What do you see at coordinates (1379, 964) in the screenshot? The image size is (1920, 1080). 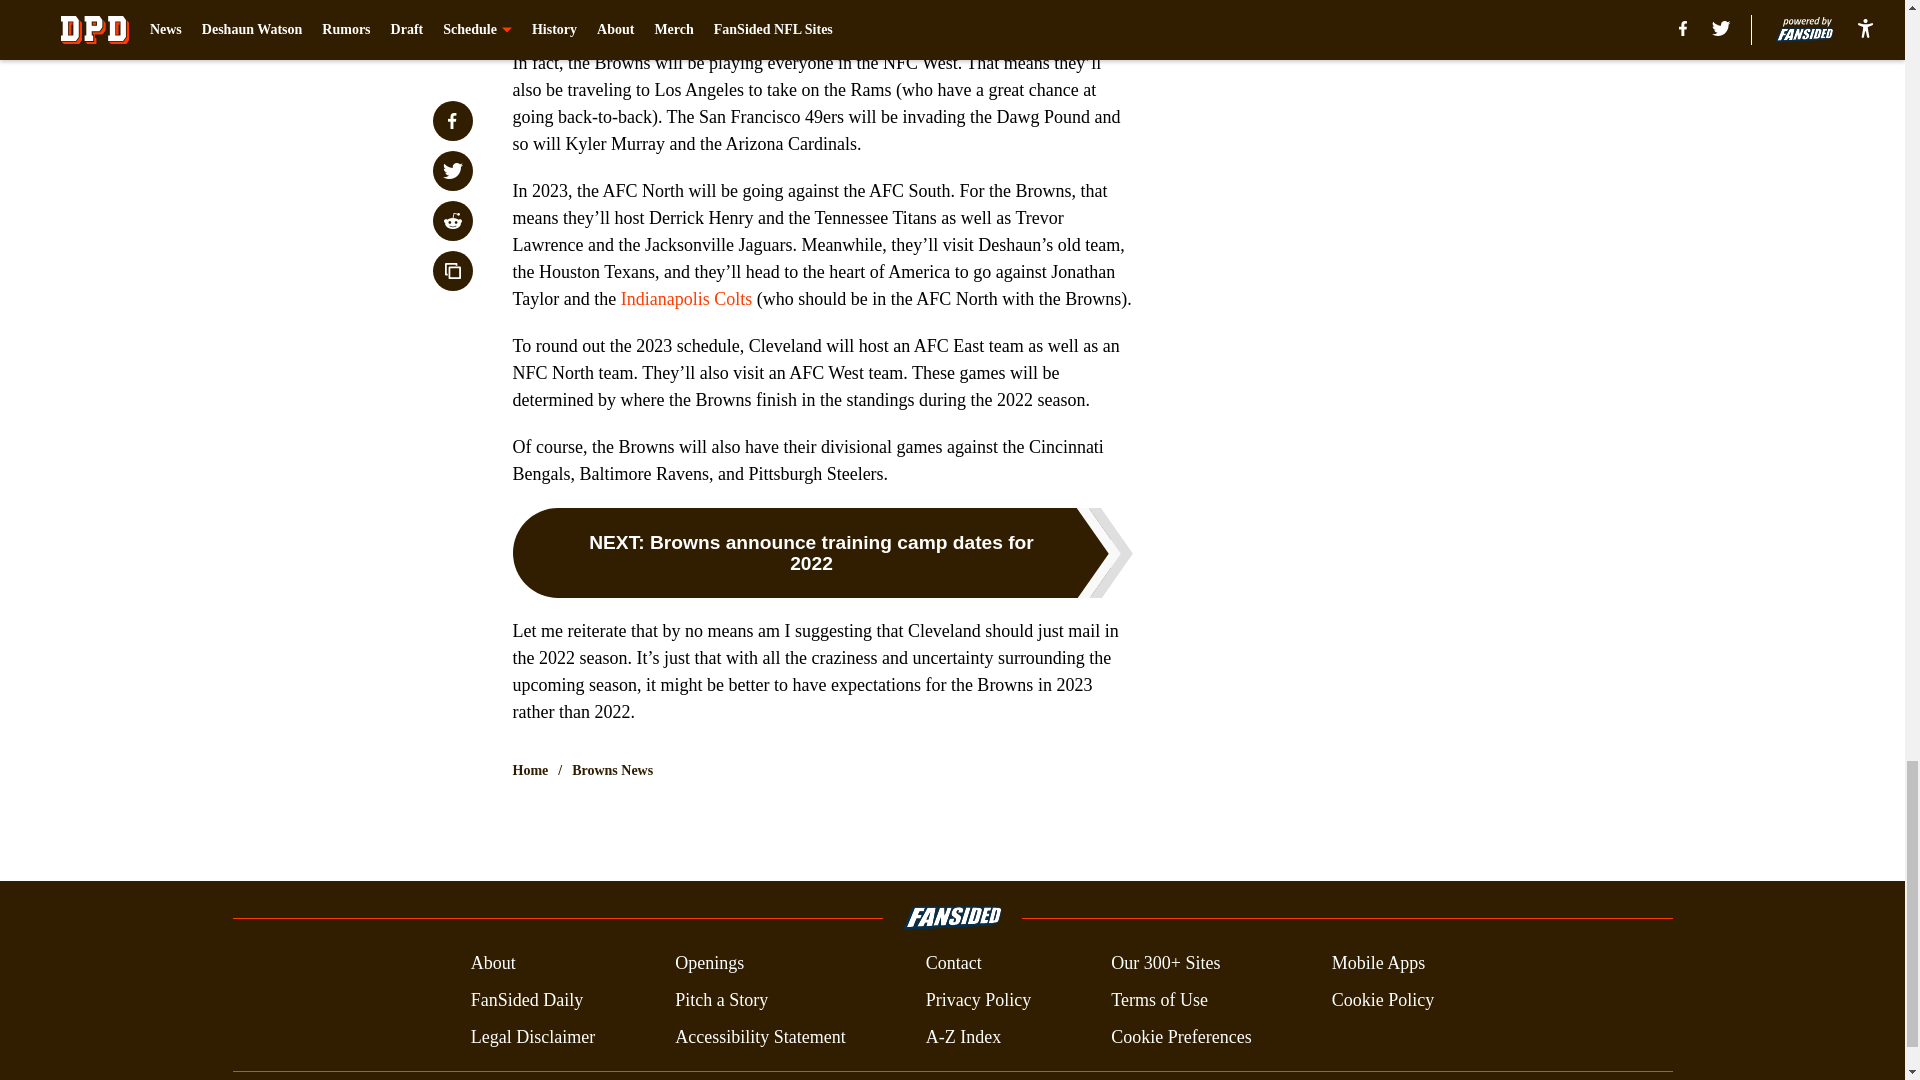 I see `Mobile Apps` at bounding box center [1379, 964].